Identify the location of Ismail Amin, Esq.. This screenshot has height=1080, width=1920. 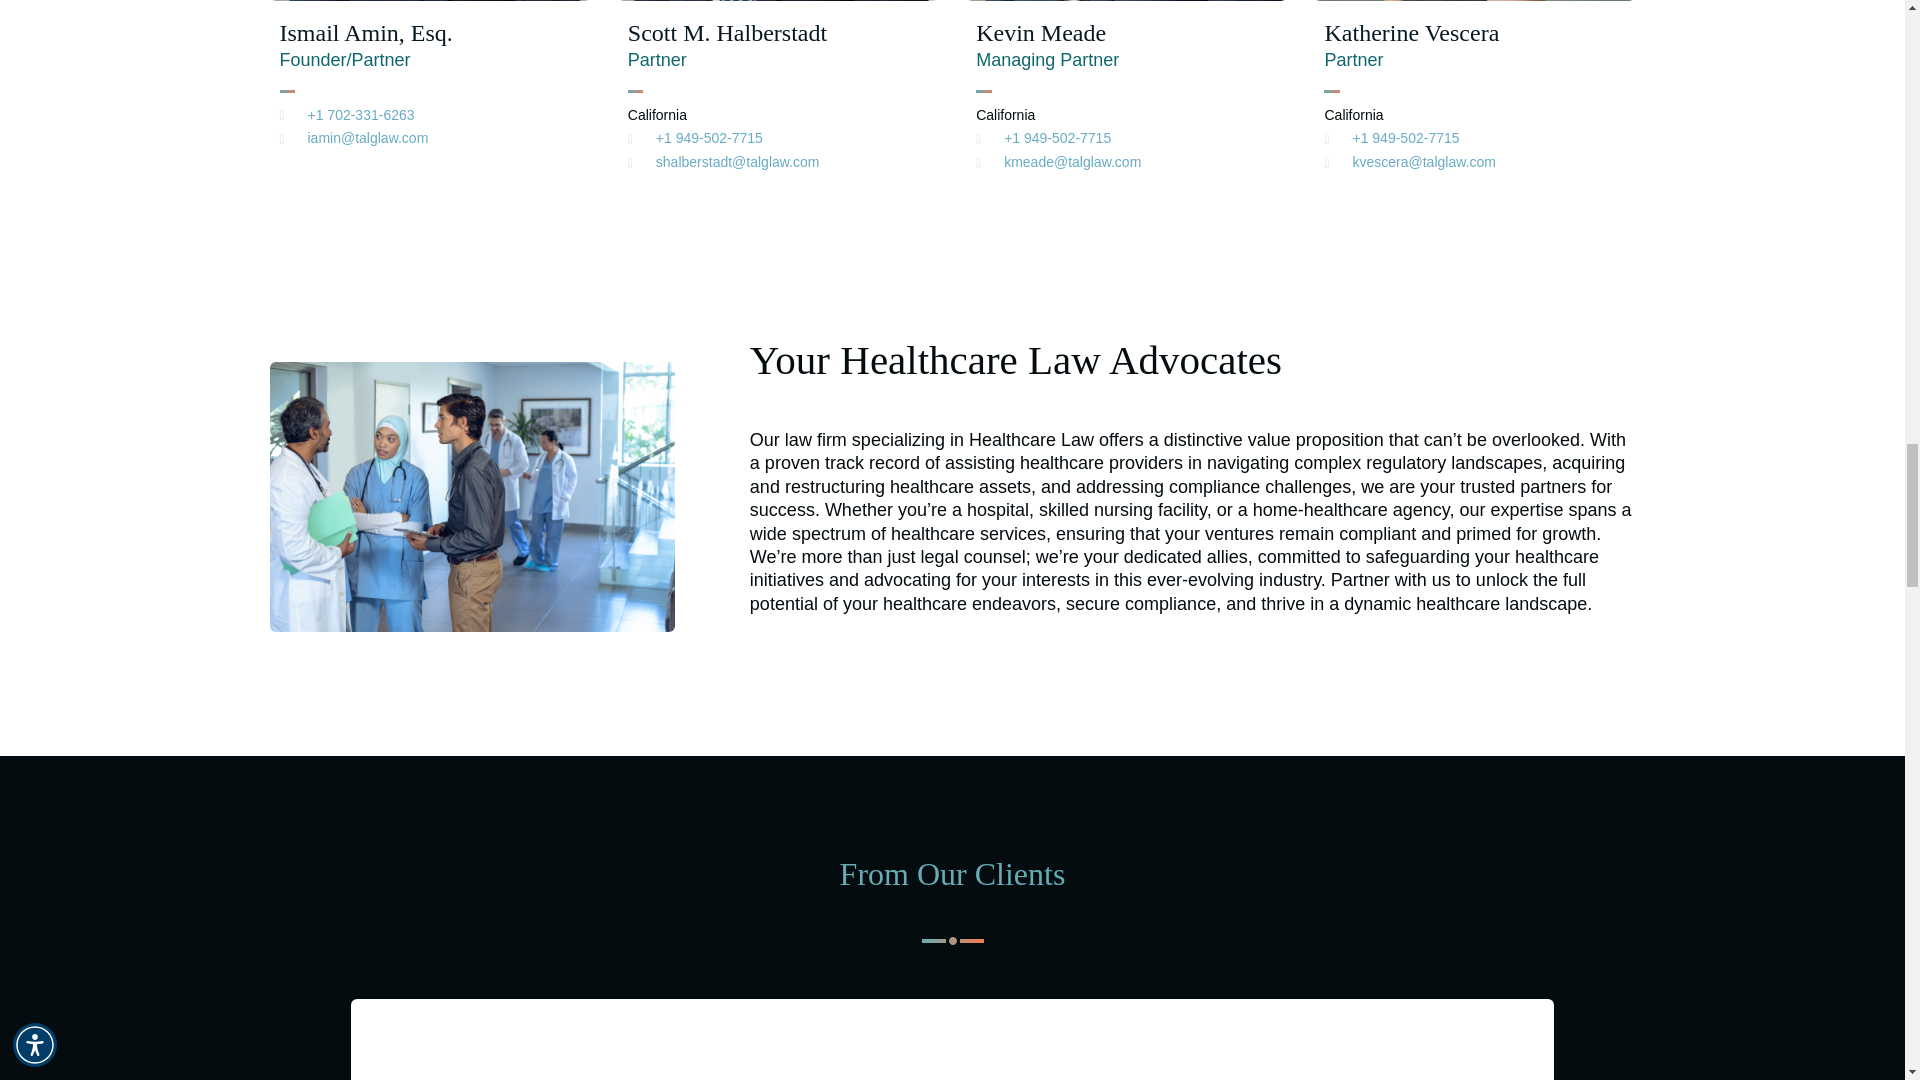
(366, 33).